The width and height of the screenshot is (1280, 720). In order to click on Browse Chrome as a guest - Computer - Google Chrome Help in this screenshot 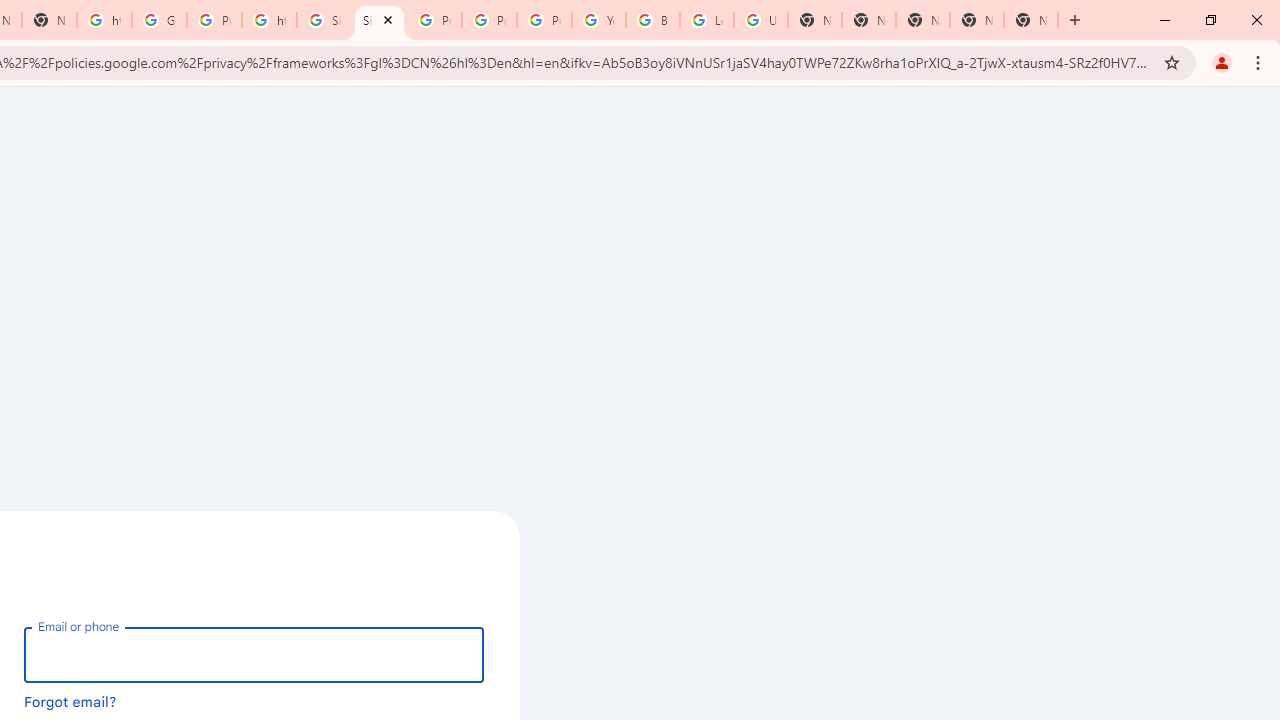, I will do `click(652, 20)`.